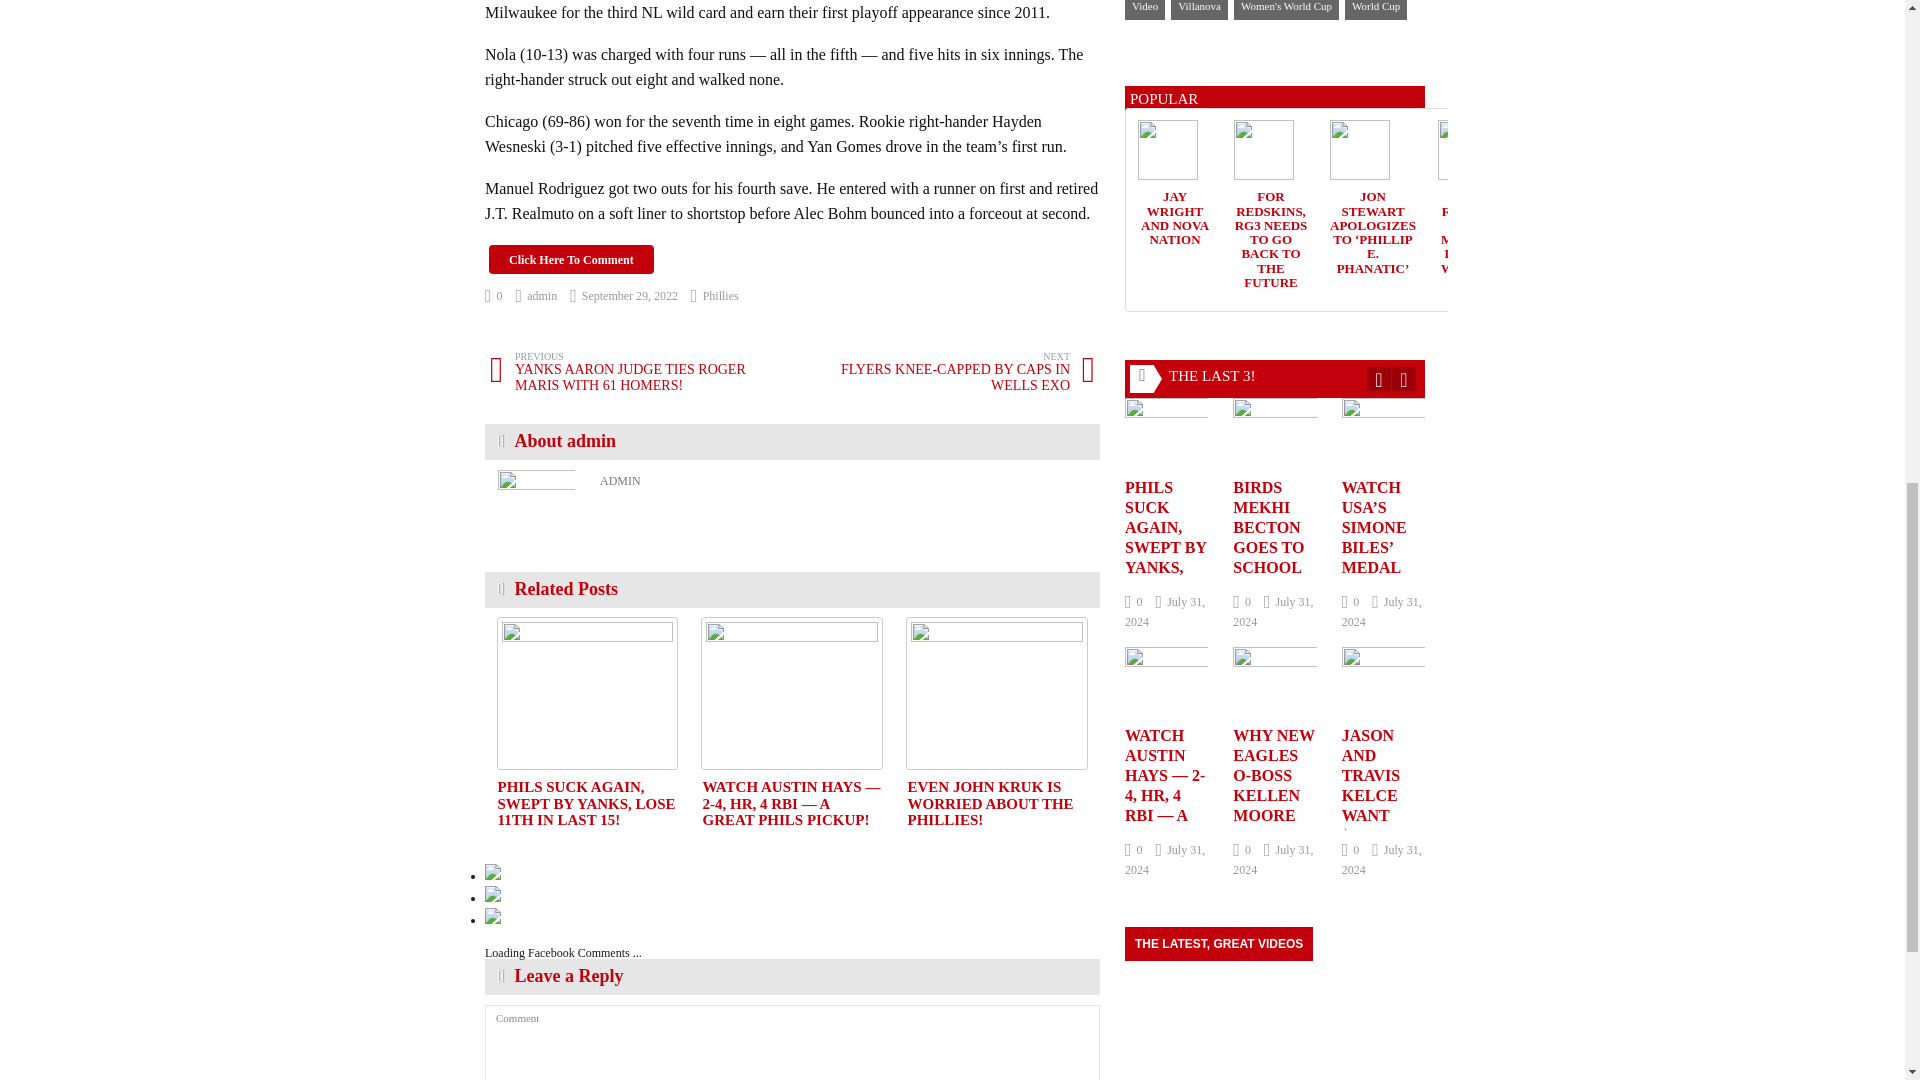  I want to click on PHILS SUCK AGAIN, SWEPT BY YANKS, LOSE 11TH IN LAST 15!, so click(586, 803).